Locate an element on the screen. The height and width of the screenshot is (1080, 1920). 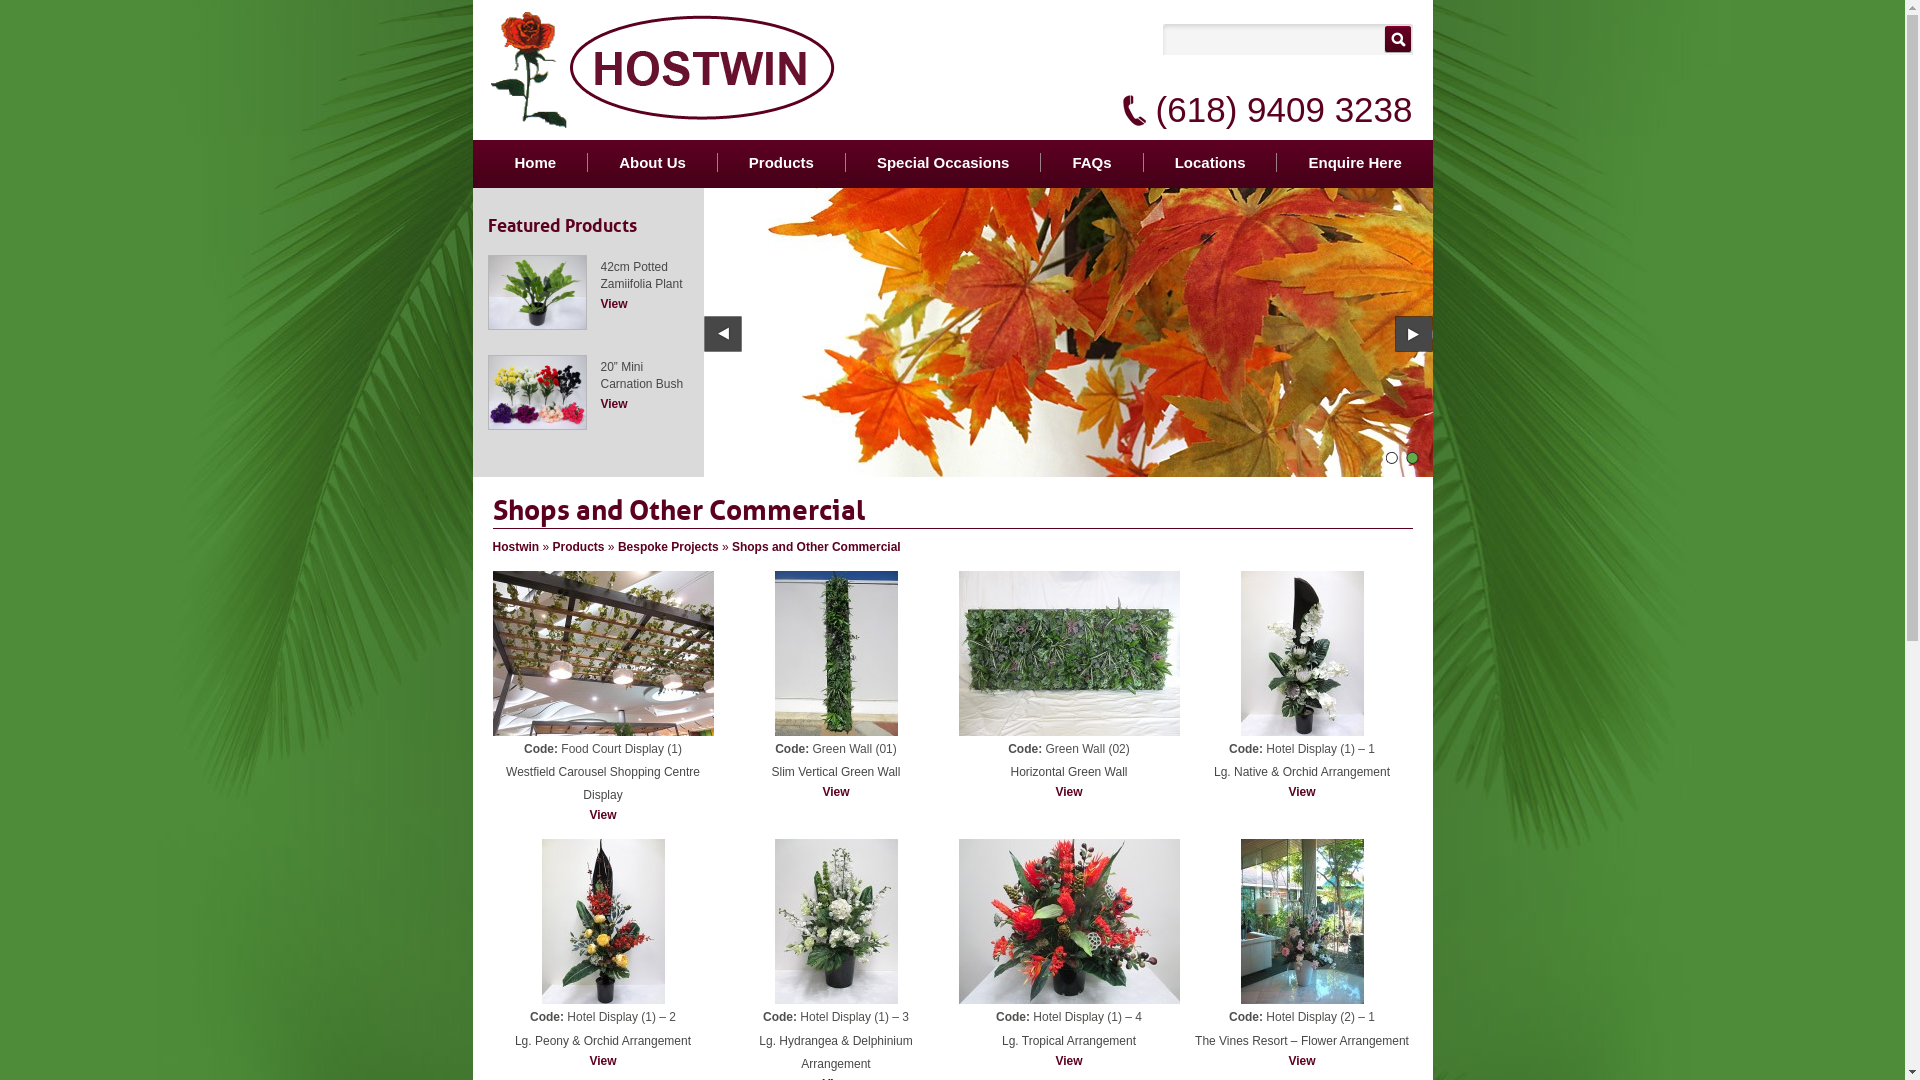
Slim Vertical Green Wall is located at coordinates (836, 772).